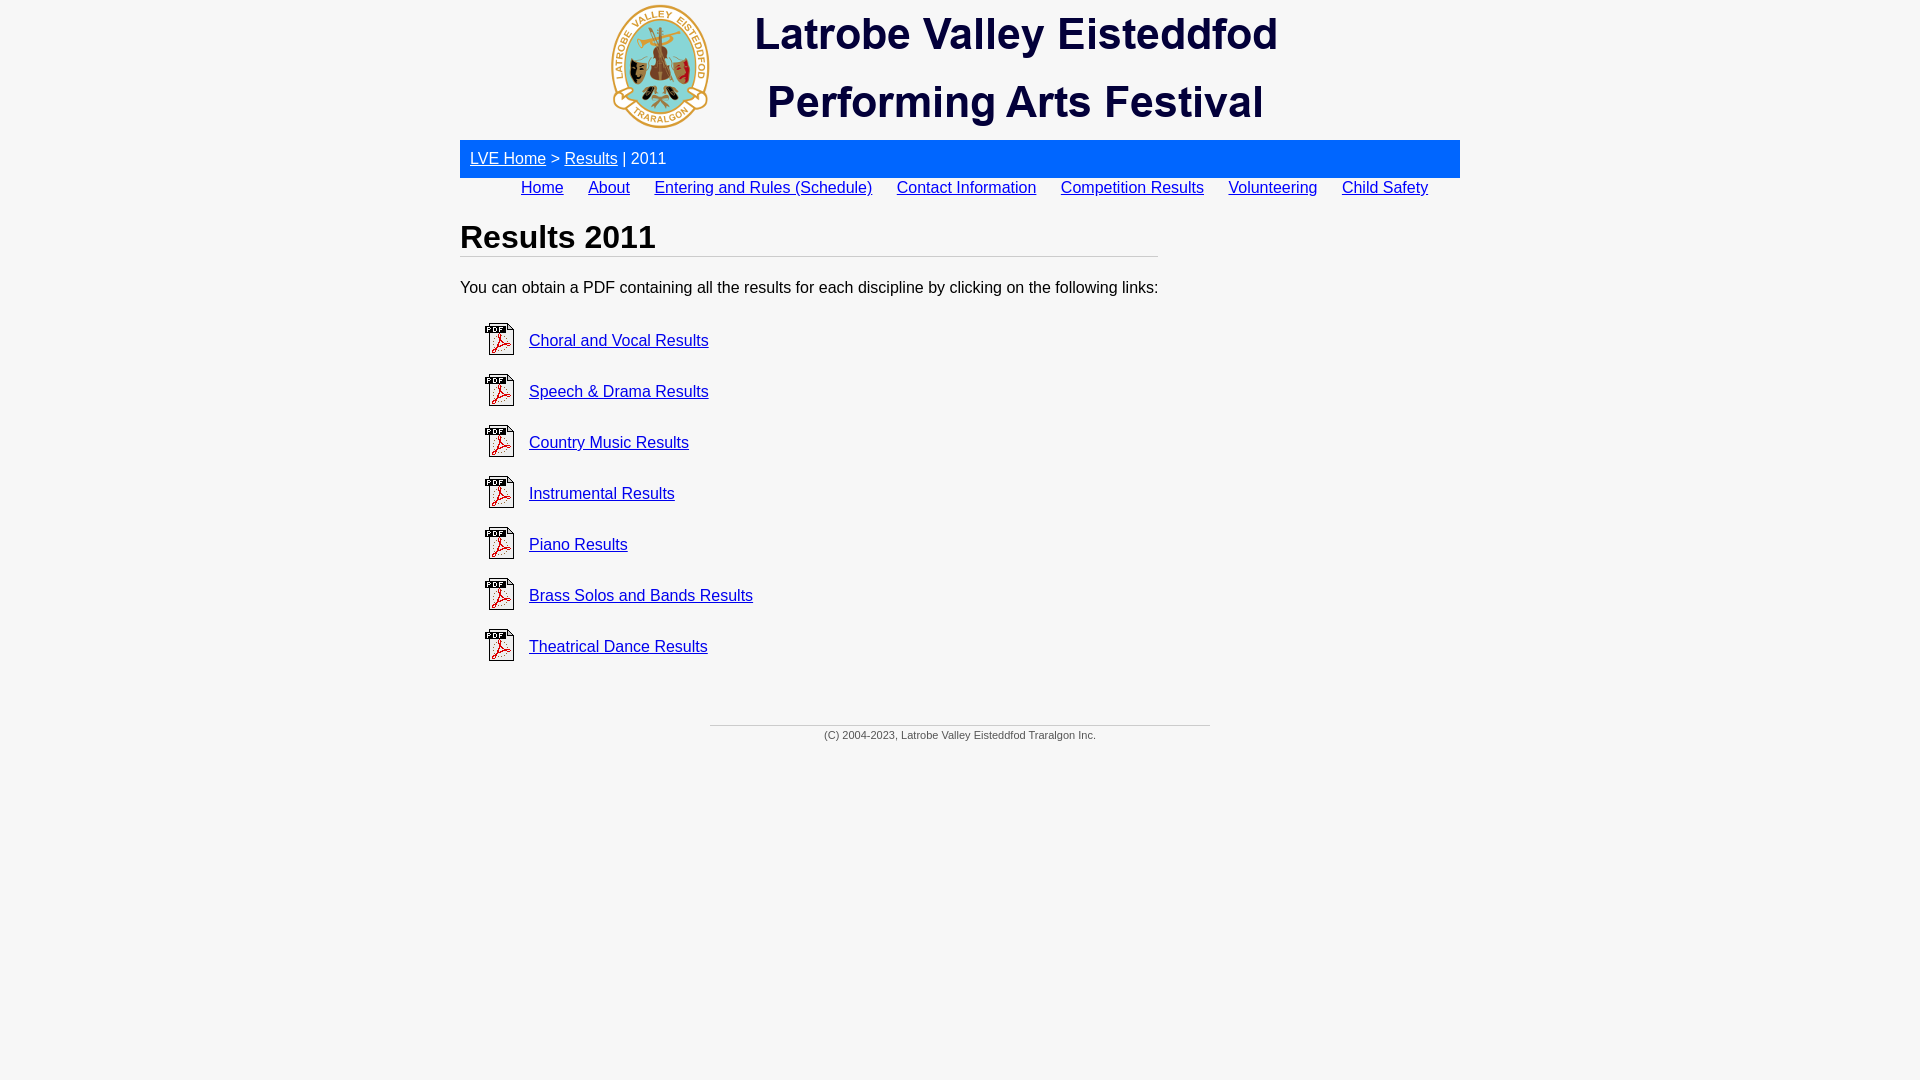  What do you see at coordinates (1132, 188) in the screenshot?
I see `Competition Results` at bounding box center [1132, 188].